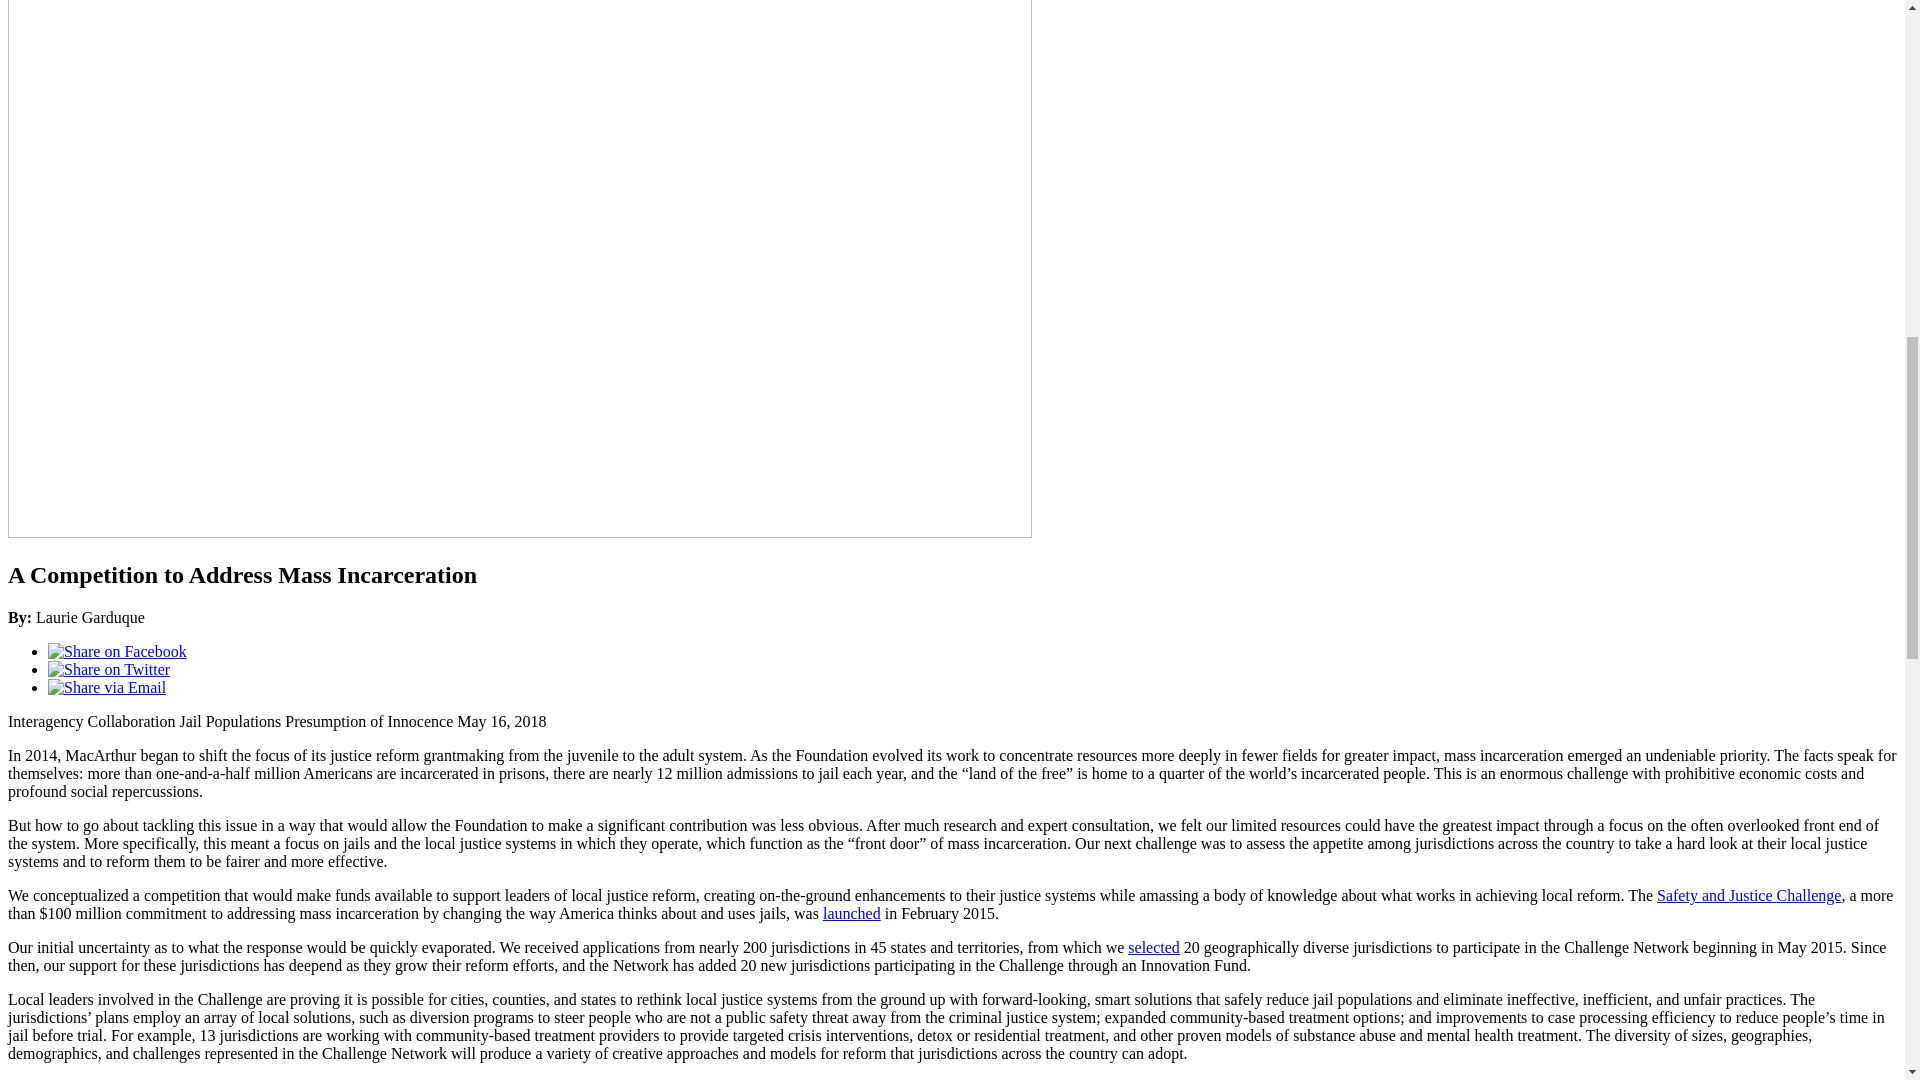  Describe the element at coordinates (1154, 946) in the screenshot. I see `selected` at that location.